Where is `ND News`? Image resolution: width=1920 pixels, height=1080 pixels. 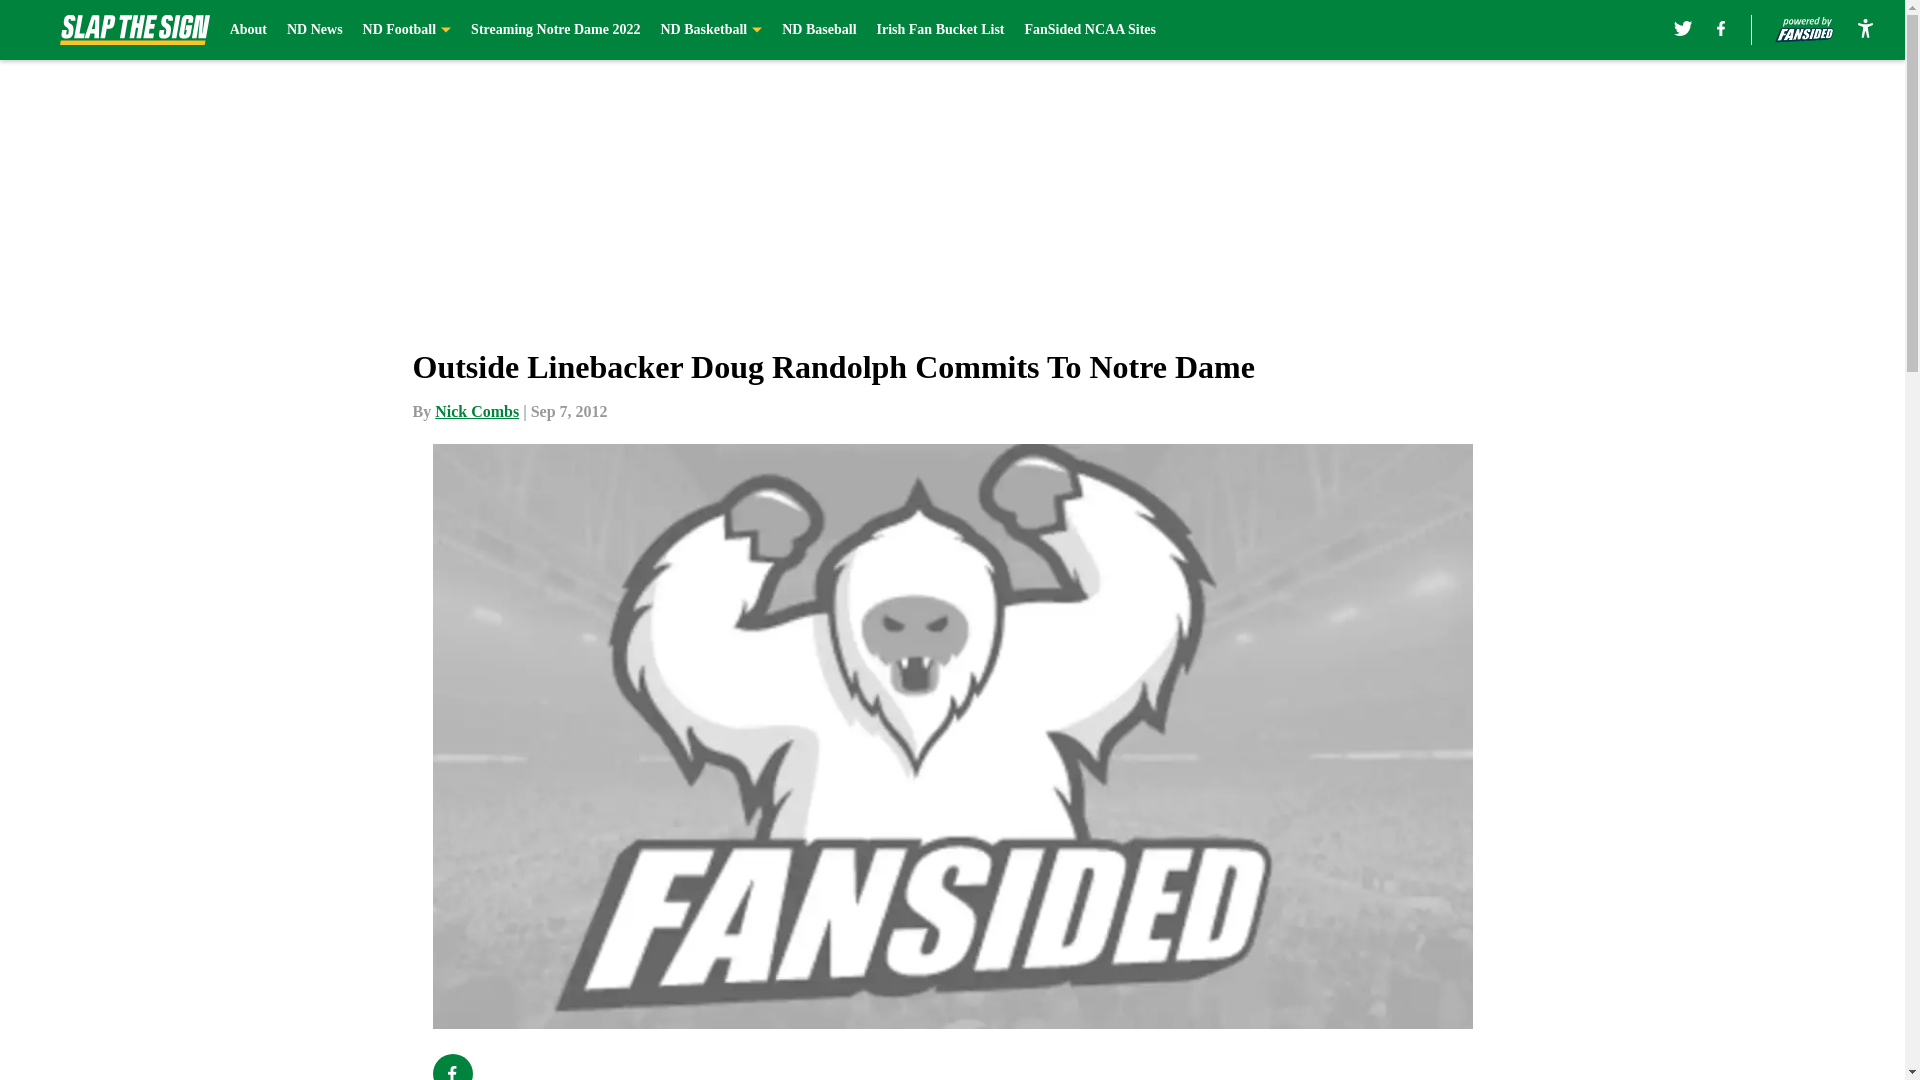 ND News is located at coordinates (314, 30).